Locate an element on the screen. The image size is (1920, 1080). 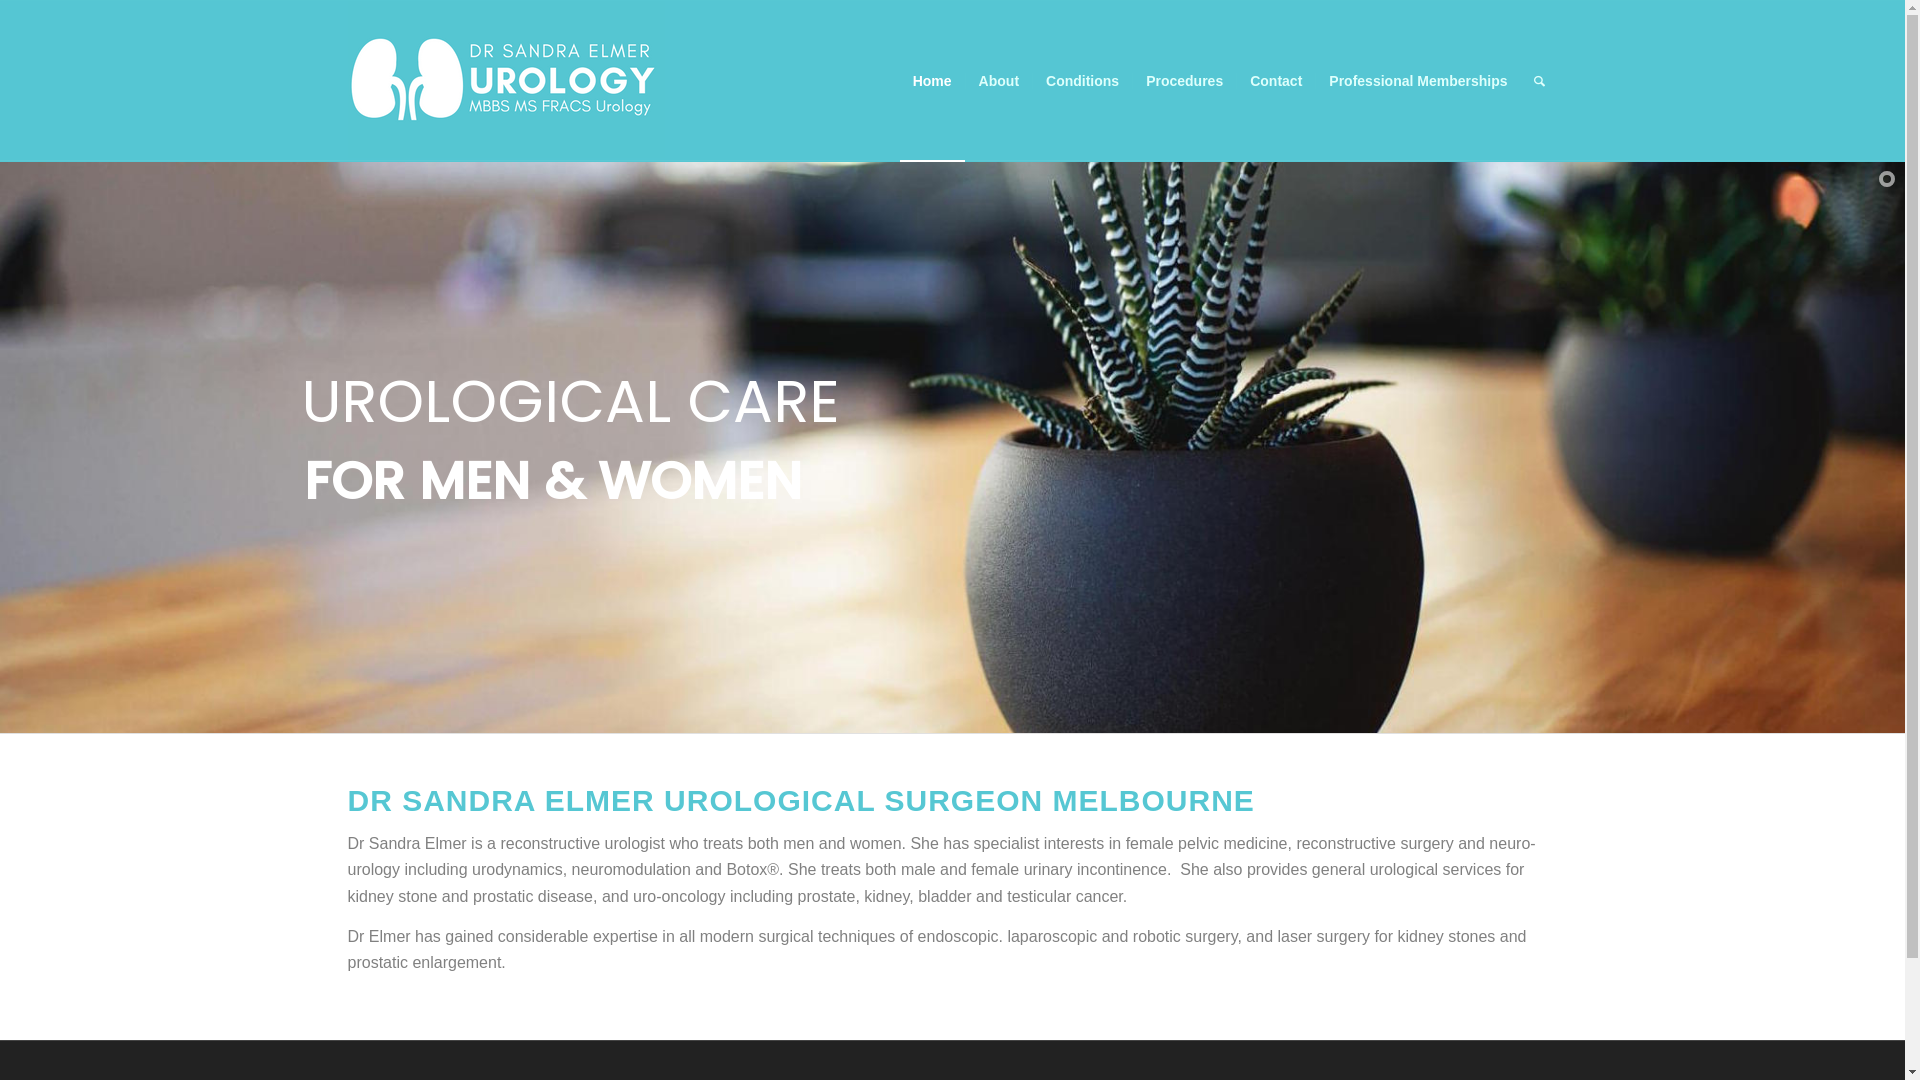
Conditions is located at coordinates (1082, 81).